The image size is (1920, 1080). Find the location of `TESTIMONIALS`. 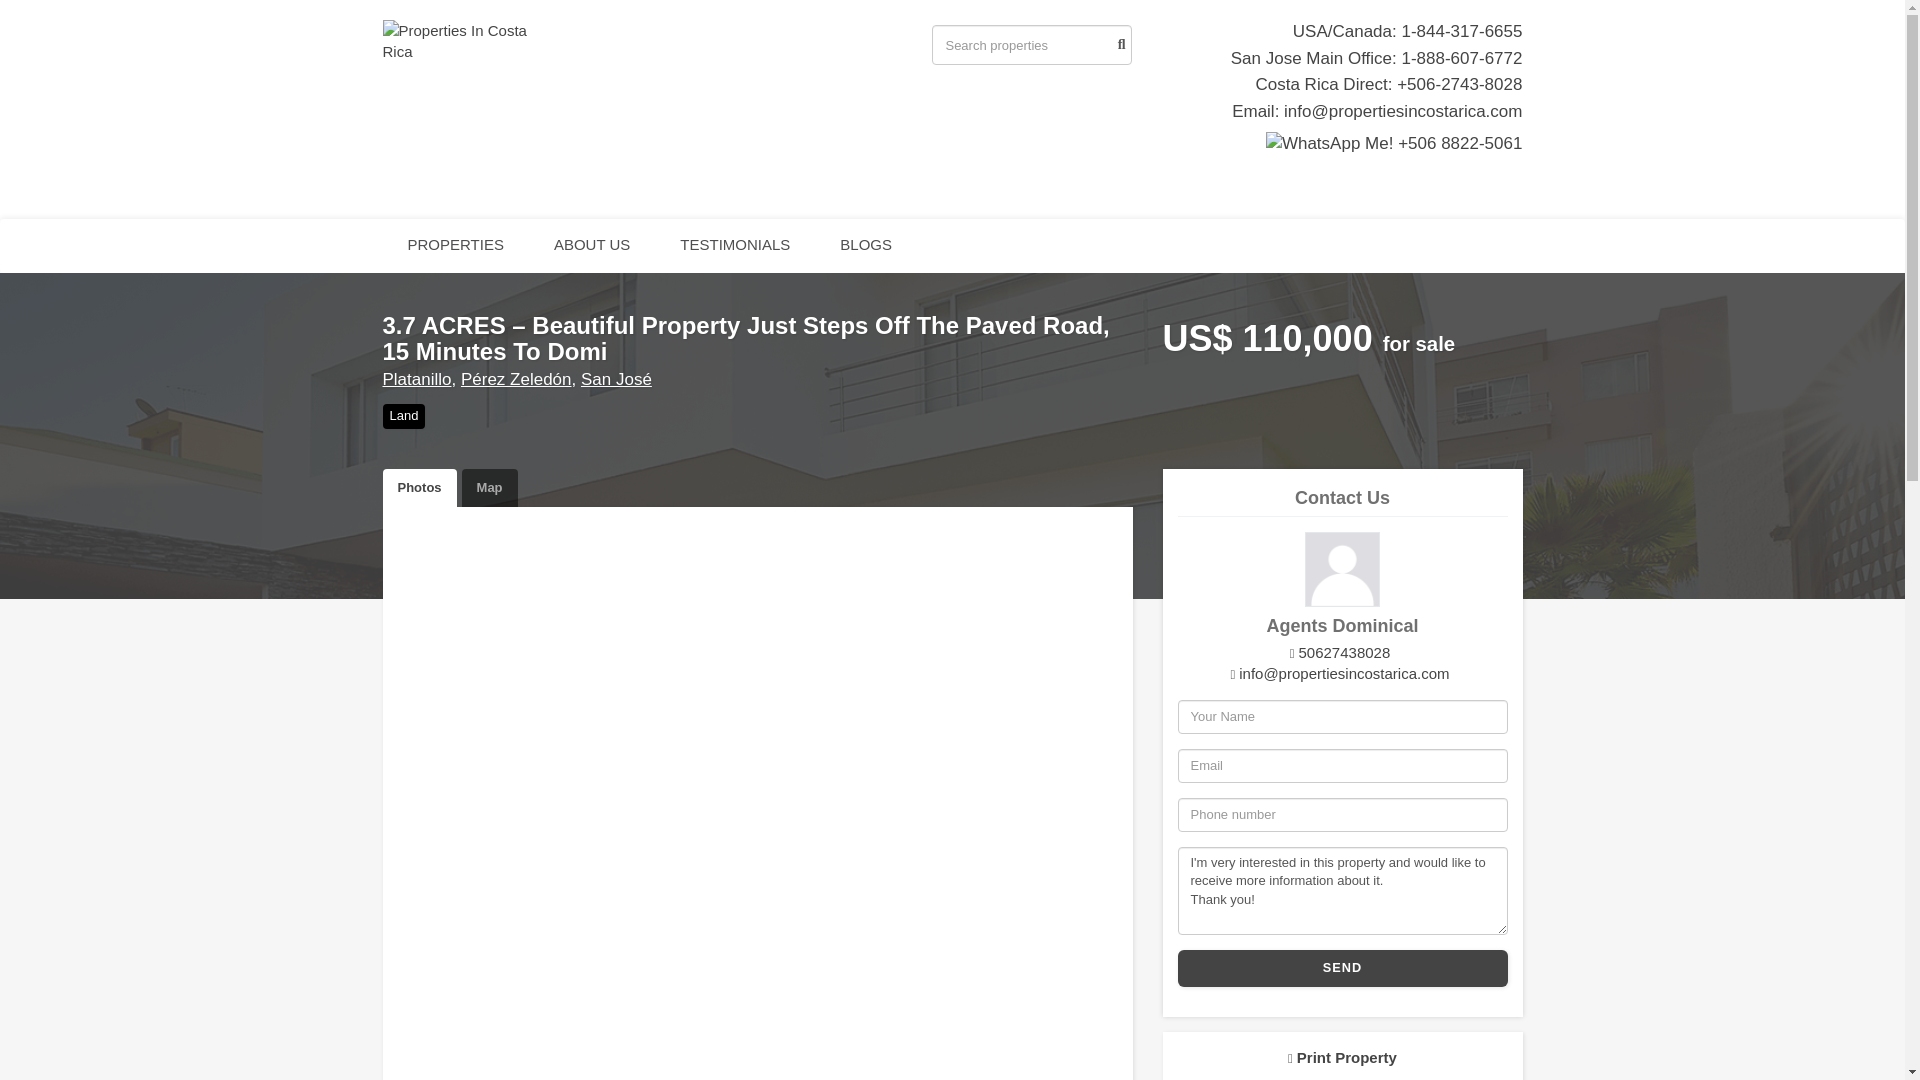

TESTIMONIALS is located at coordinates (734, 246).